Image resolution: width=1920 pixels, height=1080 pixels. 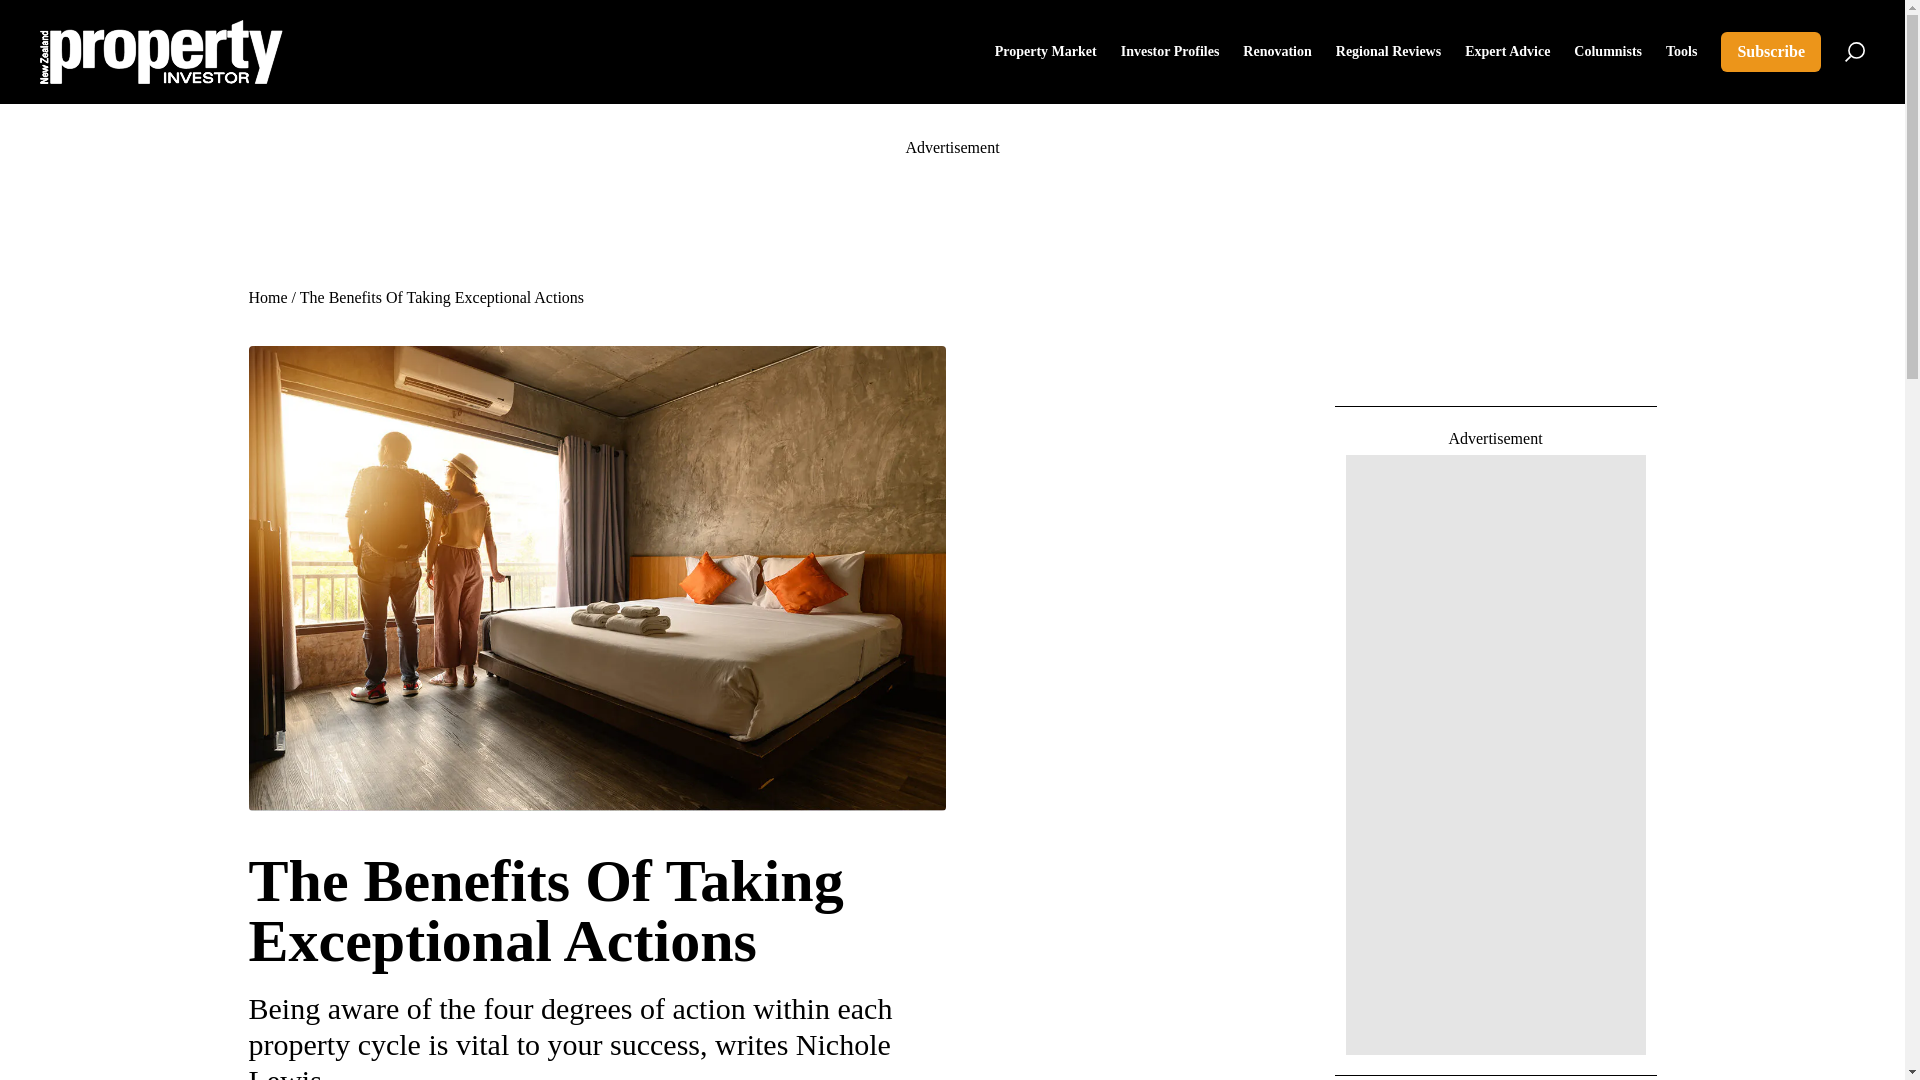 What do you see at coordinates (1506, 52) in the screenshot?
I see `Expert Advice` at bounding box center [1506, 52].